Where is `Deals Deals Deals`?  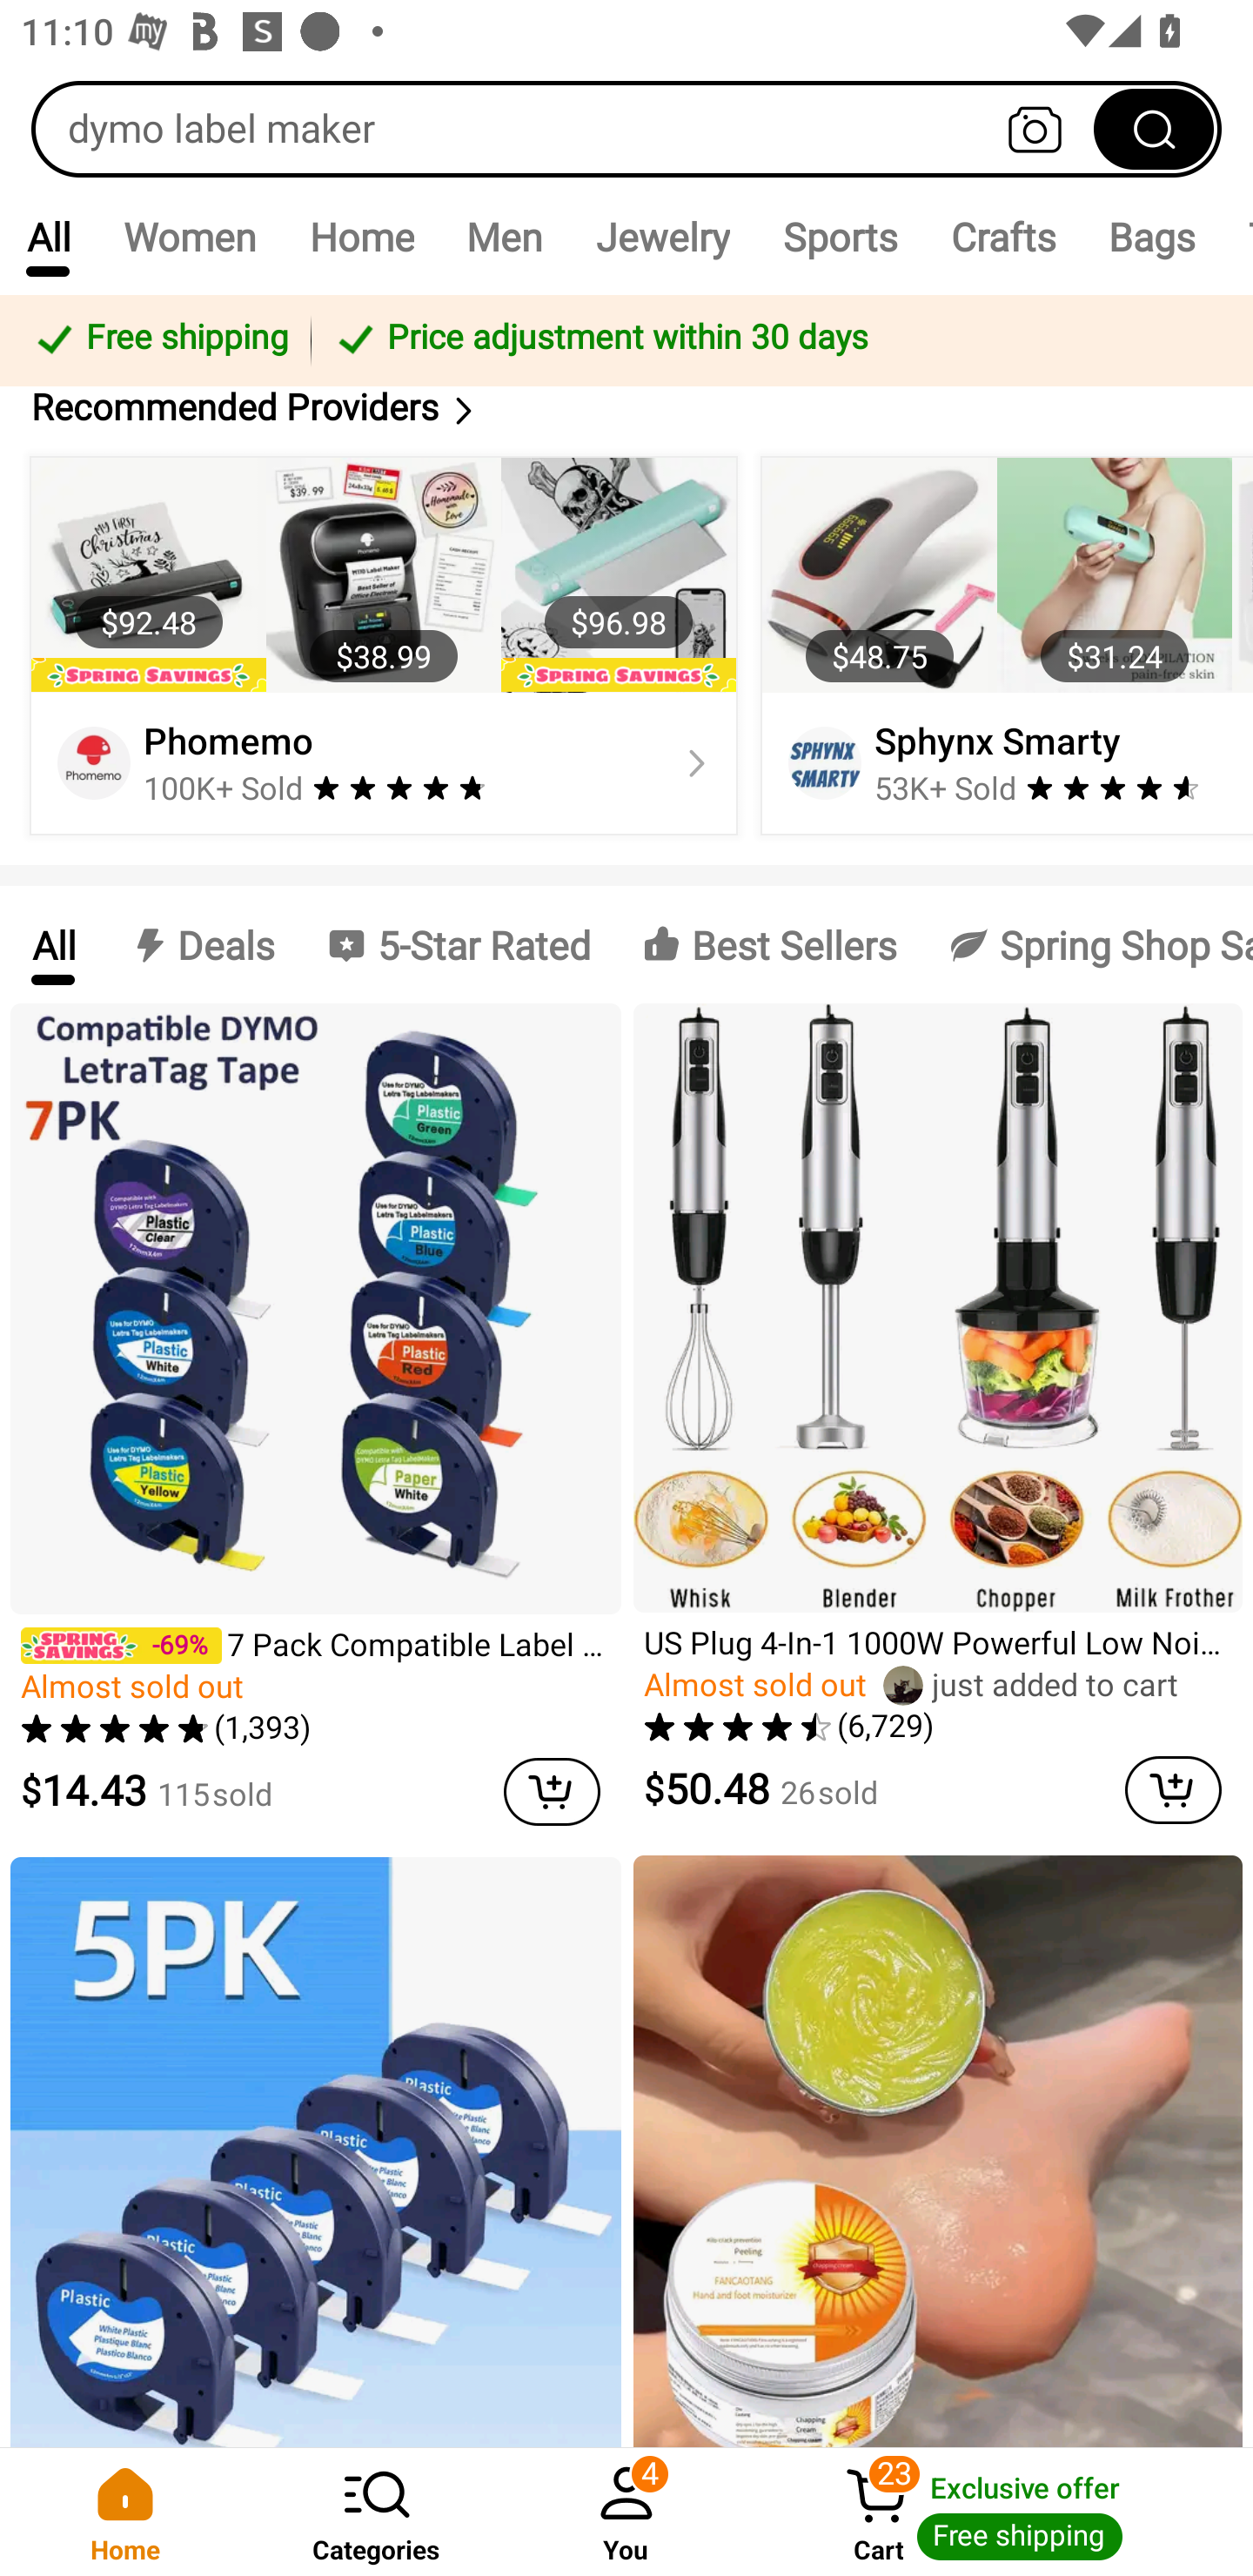 Deals Deals Deals is located at coordinates (200, 945).